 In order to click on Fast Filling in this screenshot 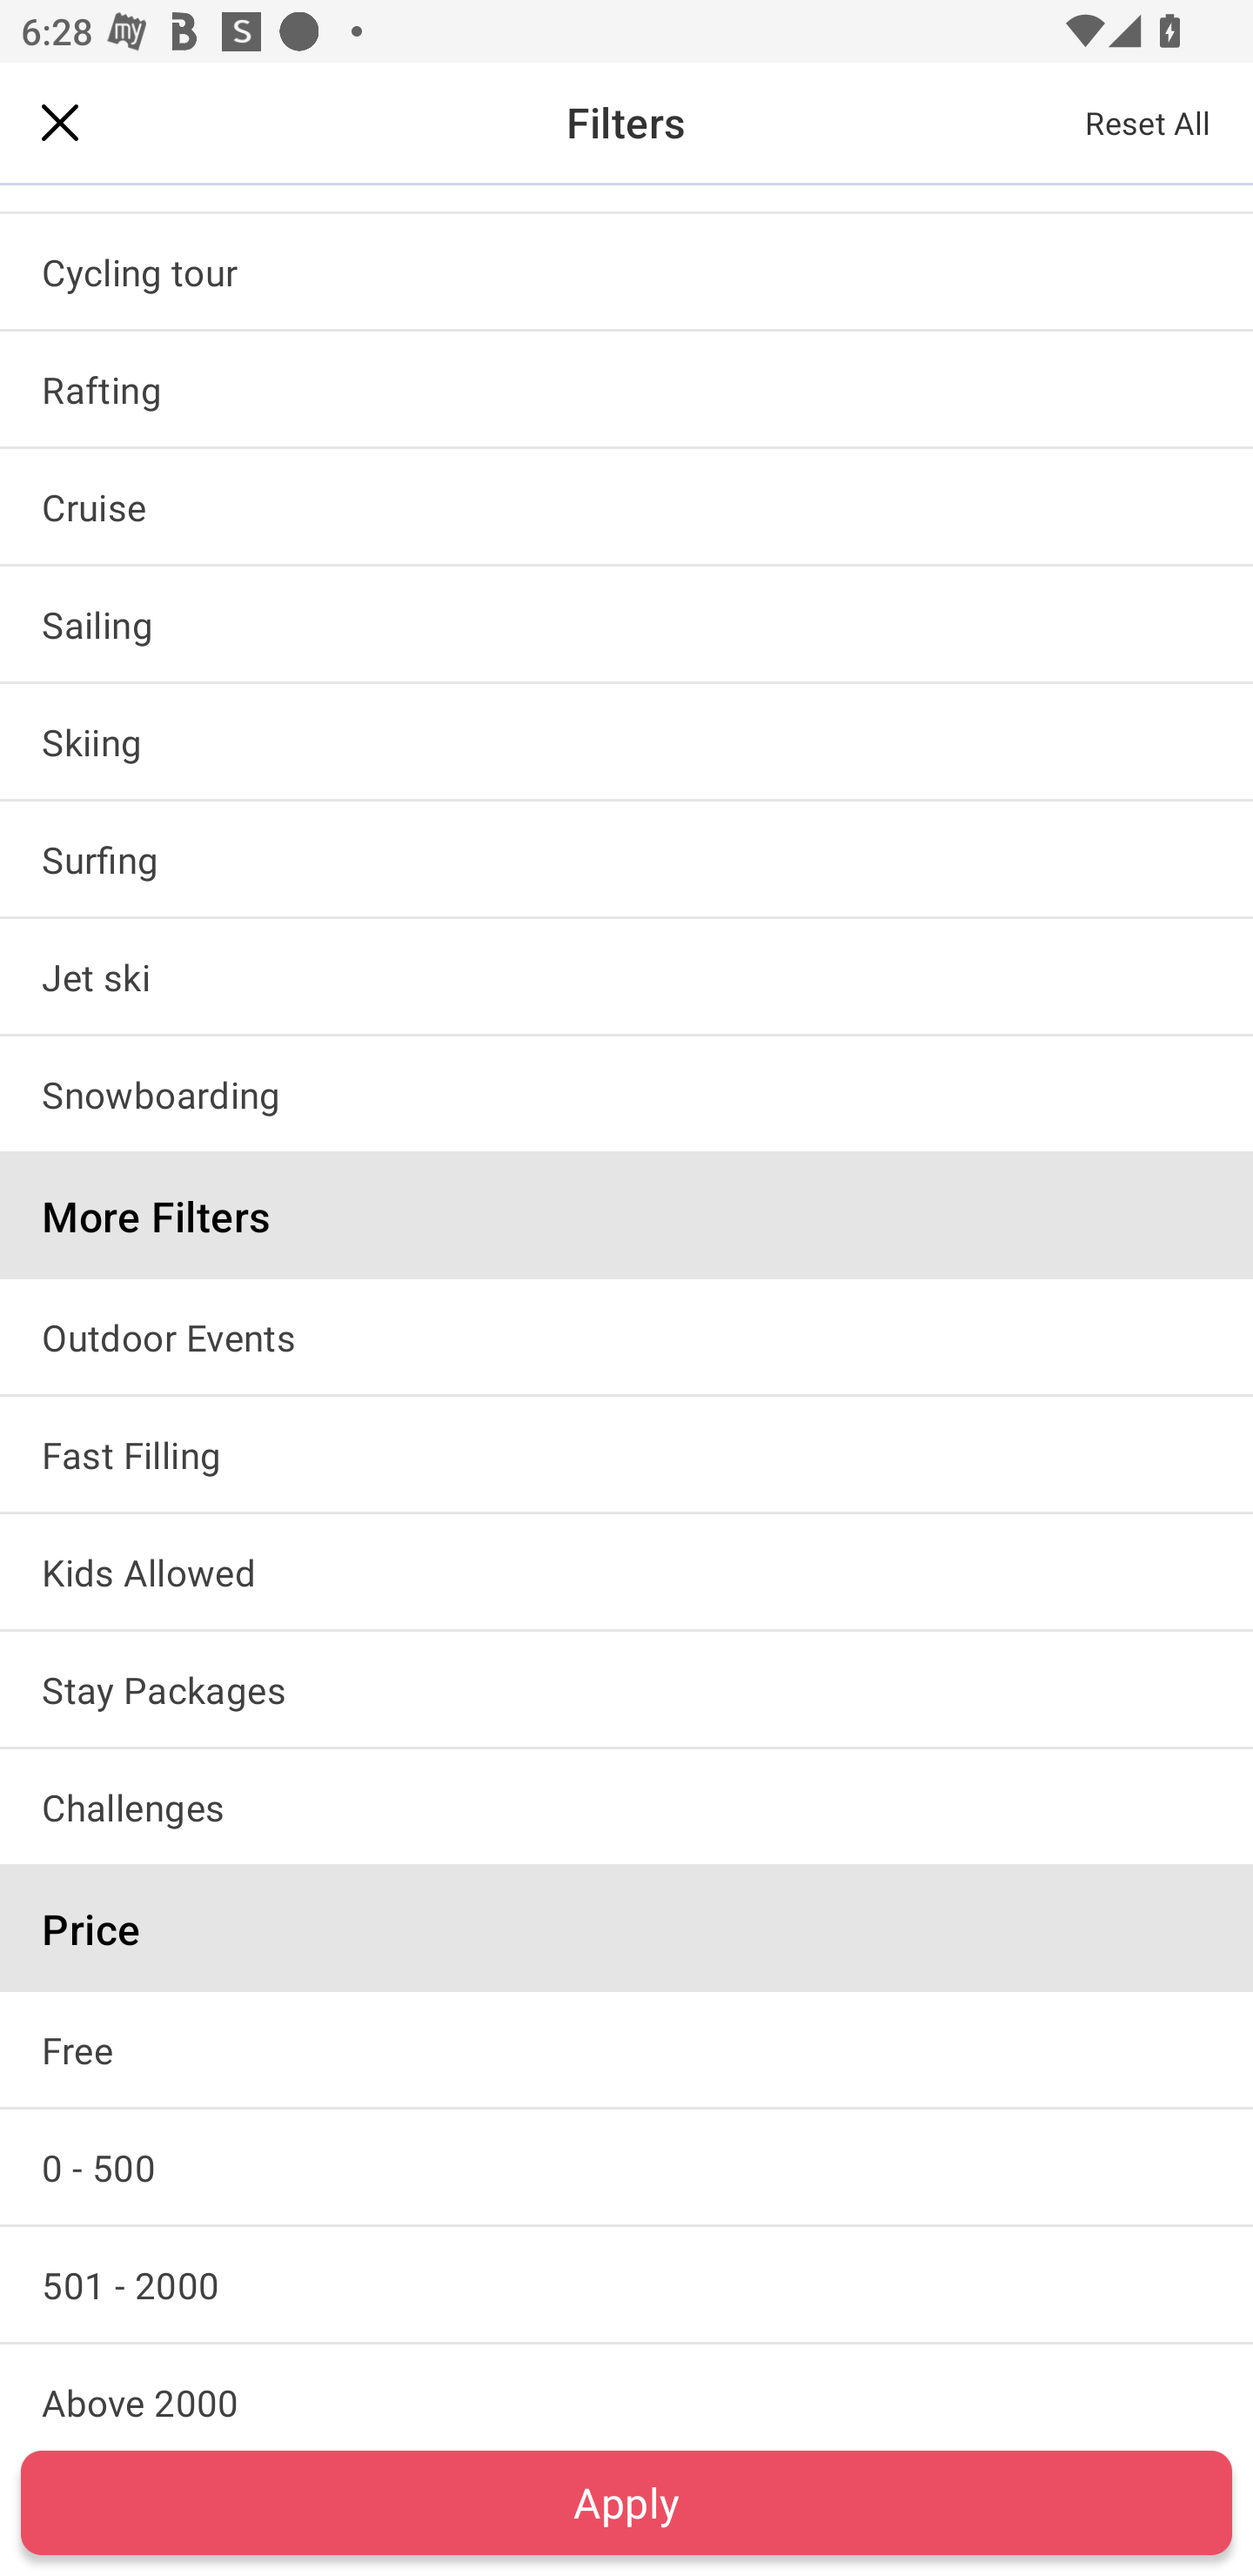, I will do `click(626, 1453)`.